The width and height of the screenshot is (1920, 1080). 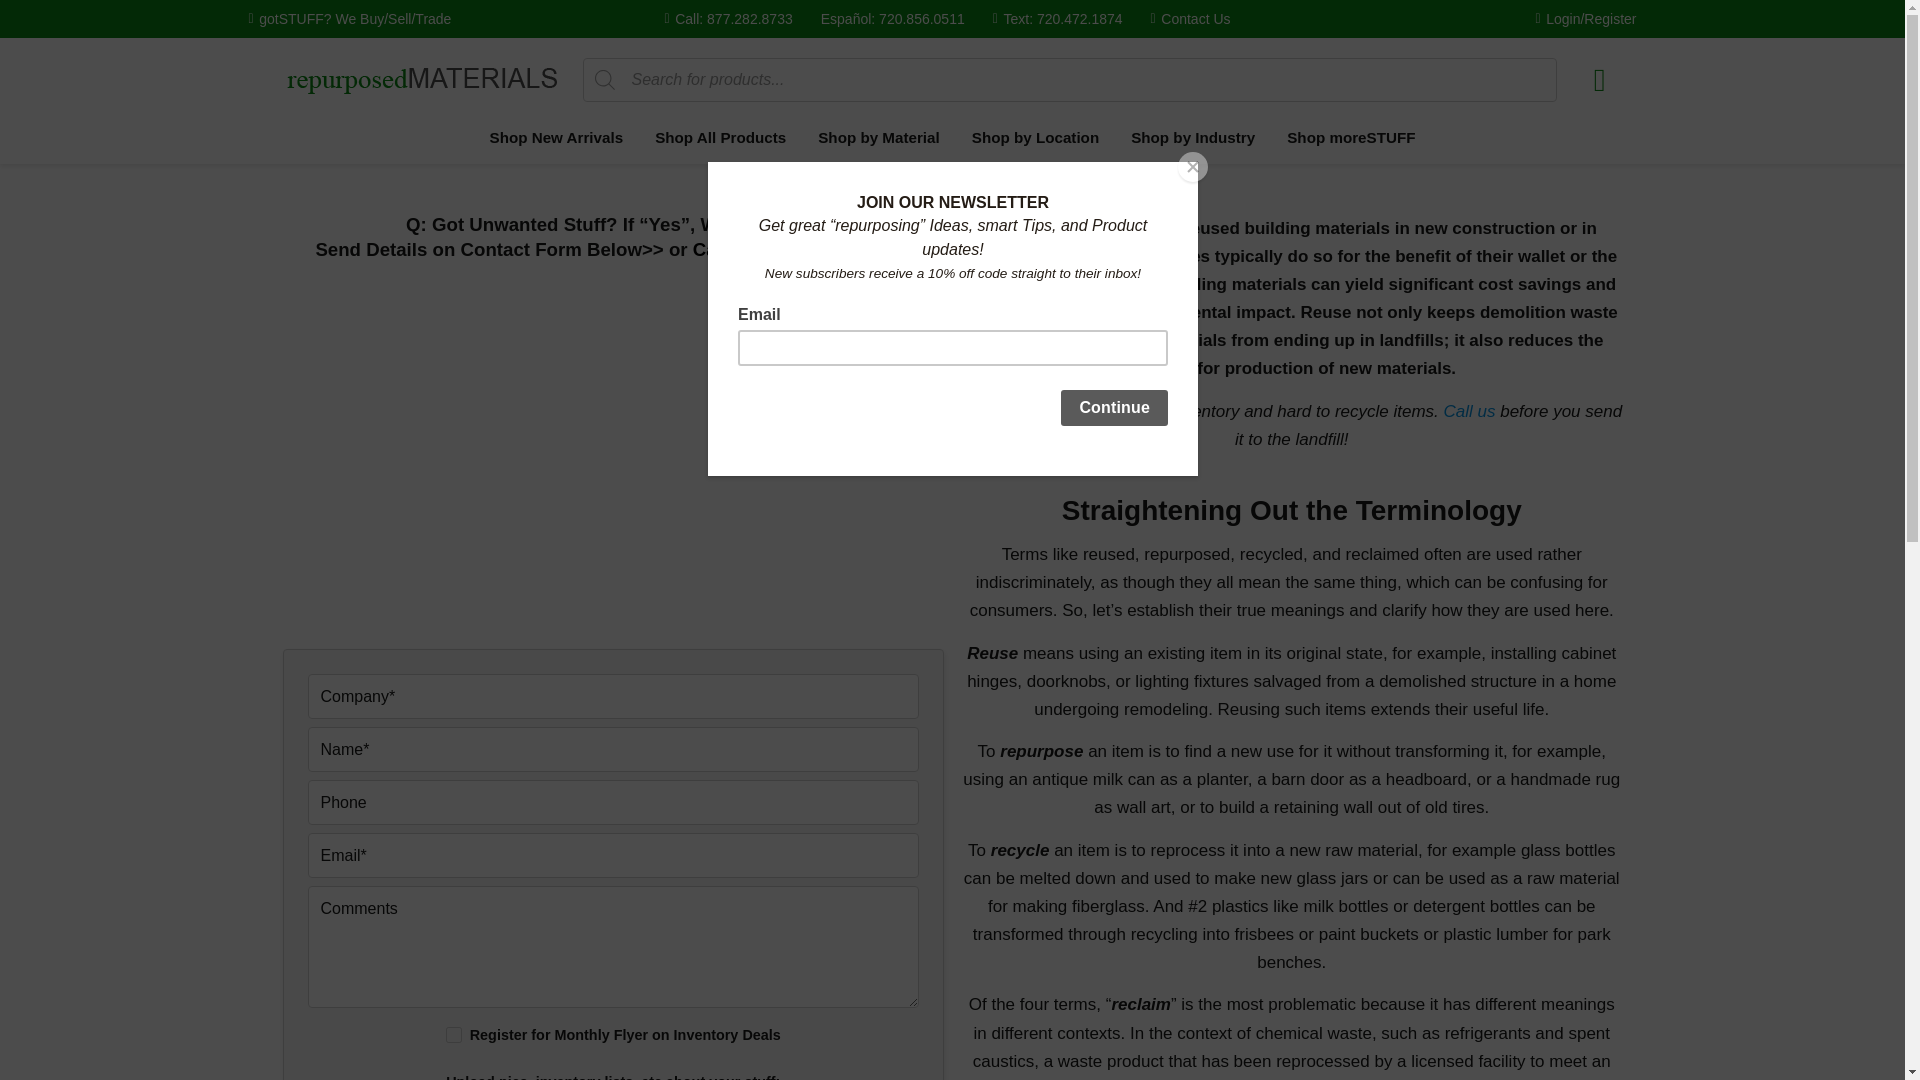 What do you see at coordinates (1190, 18) in the screenshot?
I see `Contact Us` at bounding box center [1190, 18].